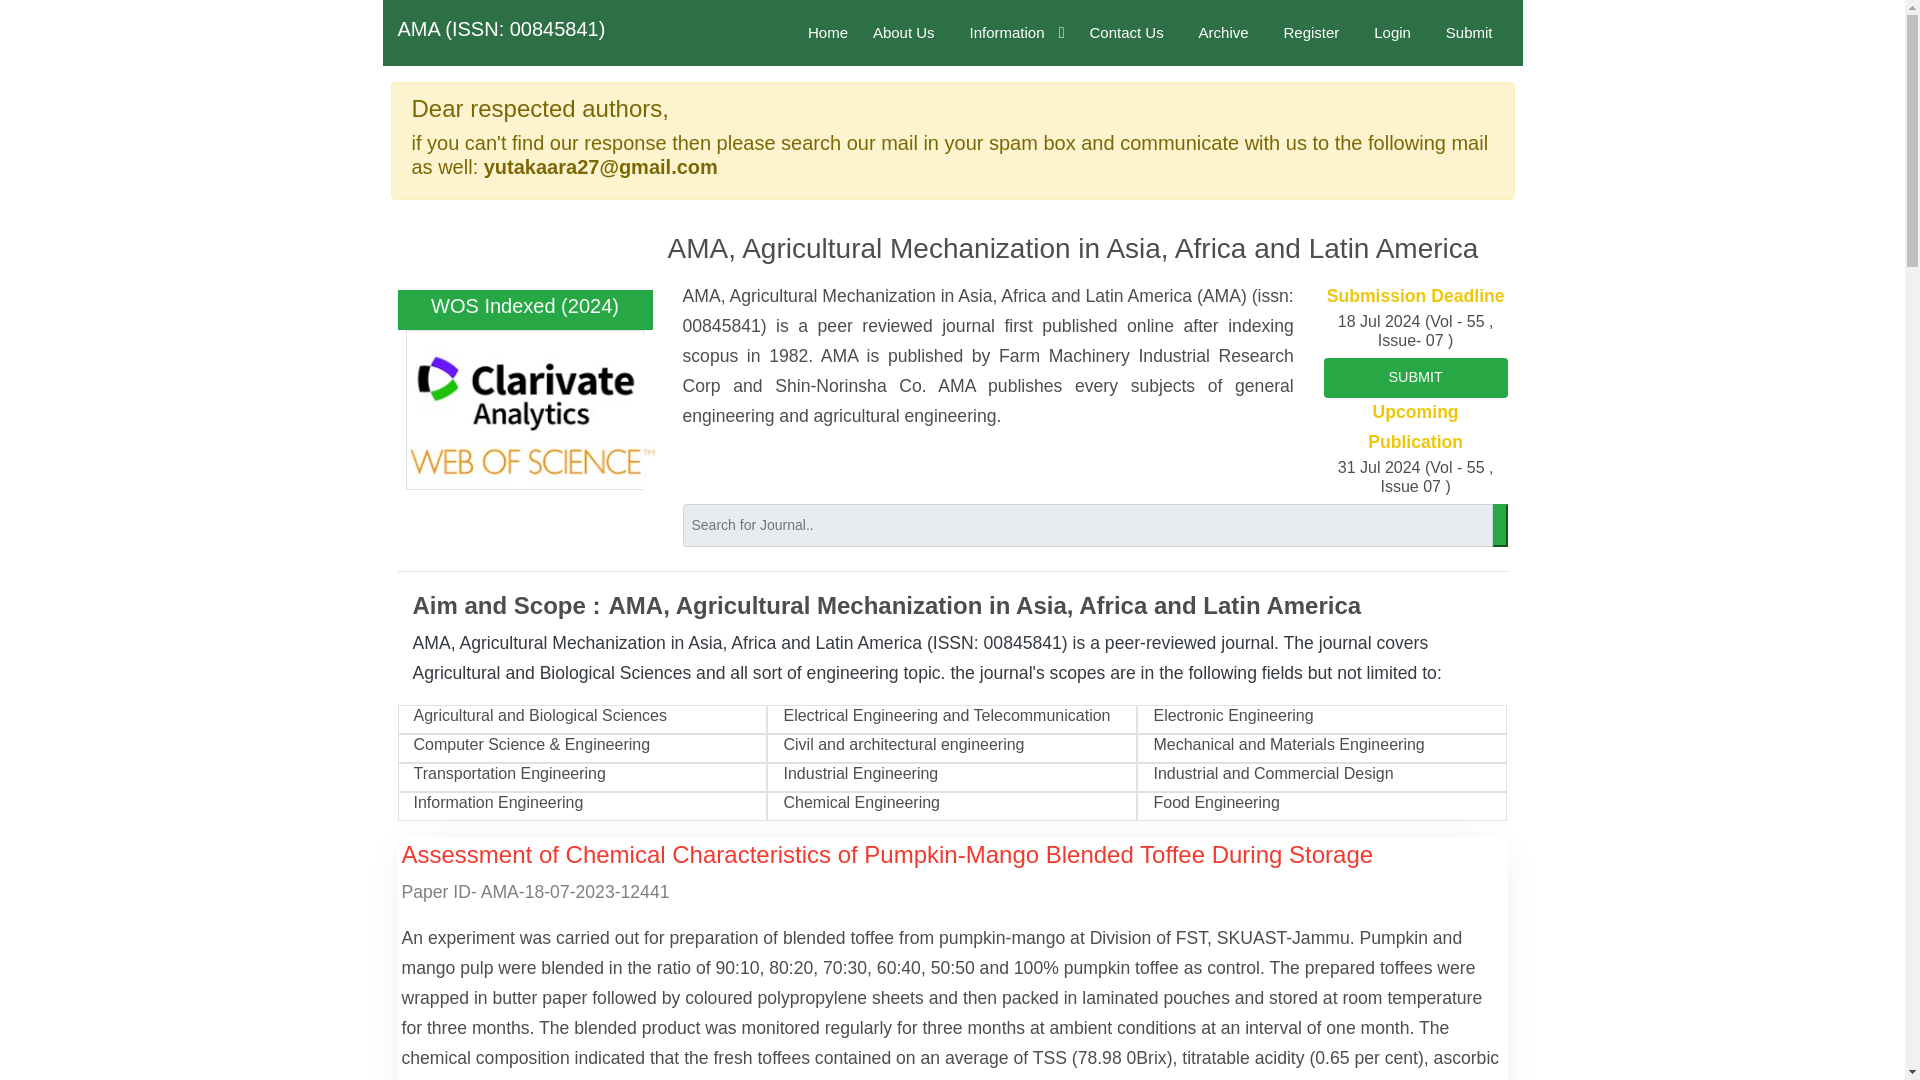  Describe the element at coordinates (1310, 32) in the screenshot. I see `Register` at that location.